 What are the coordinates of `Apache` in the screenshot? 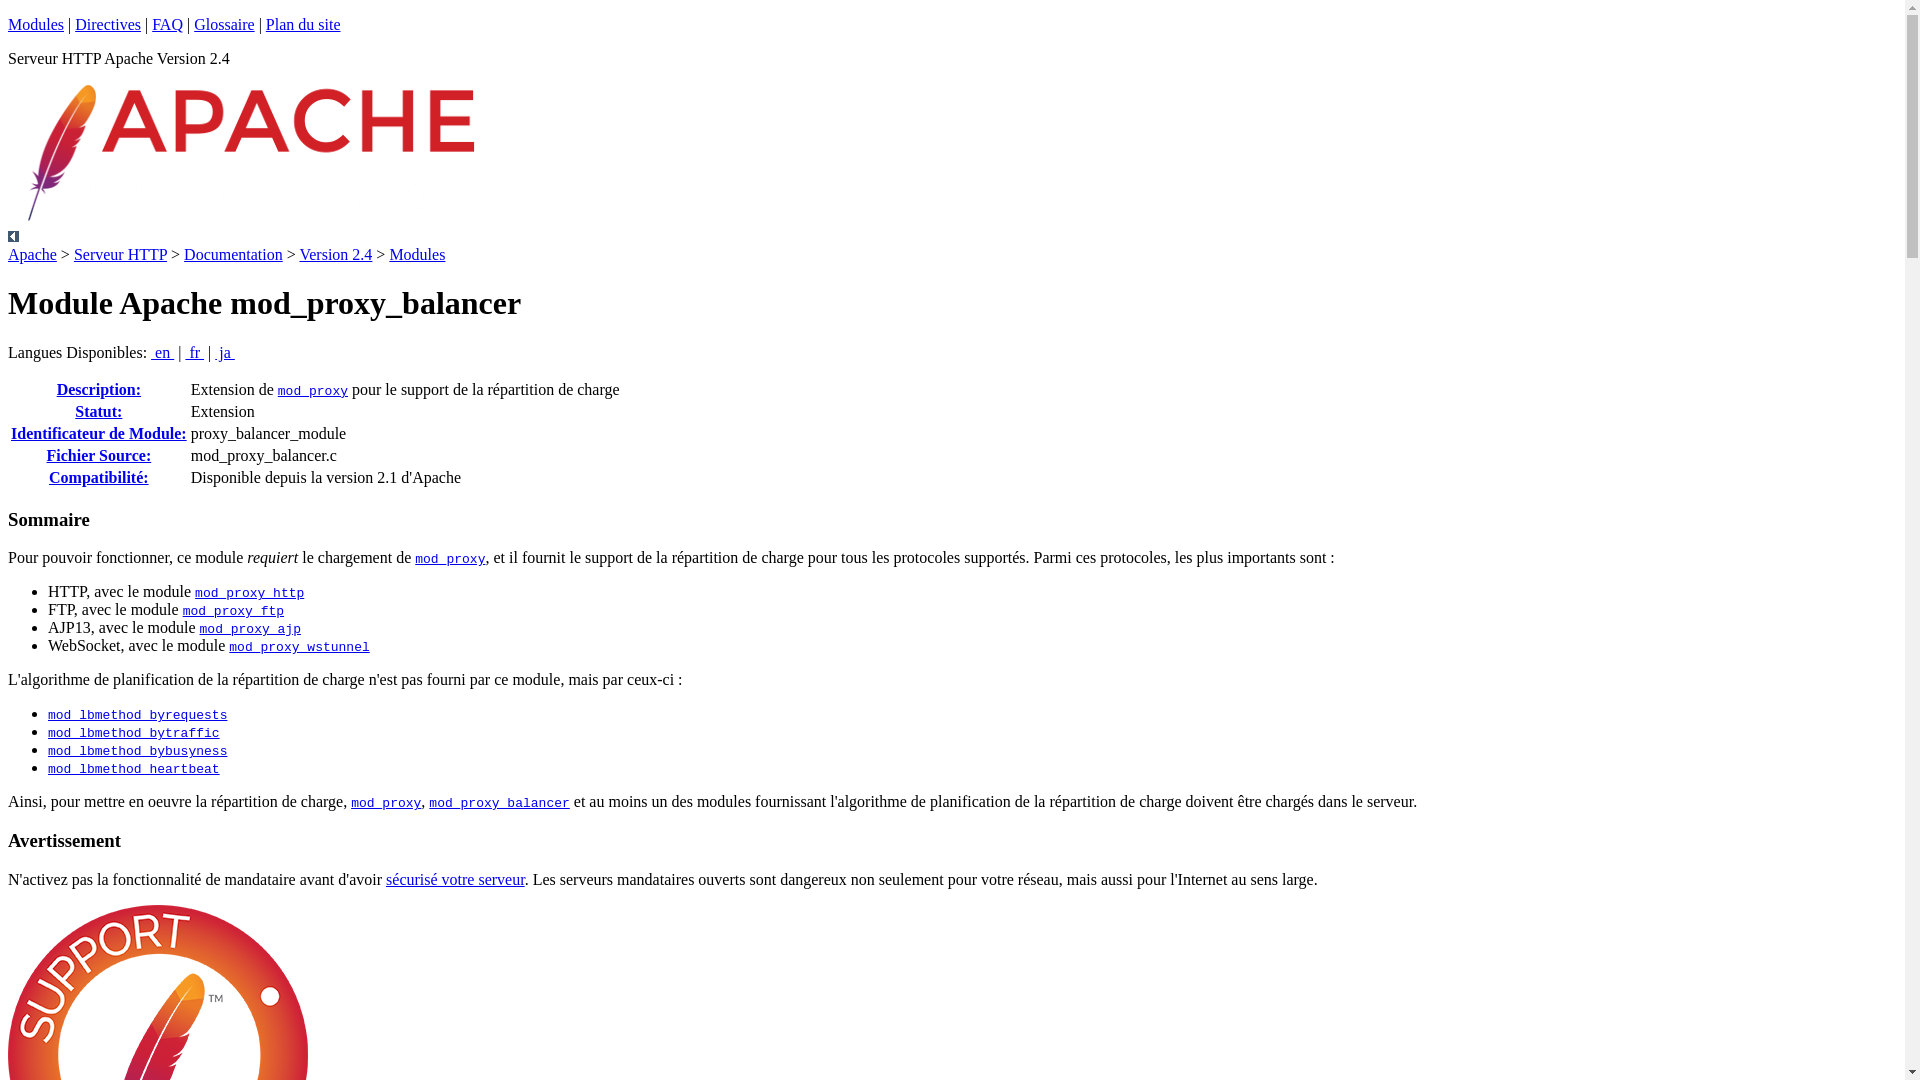 It's located at (32, 254).